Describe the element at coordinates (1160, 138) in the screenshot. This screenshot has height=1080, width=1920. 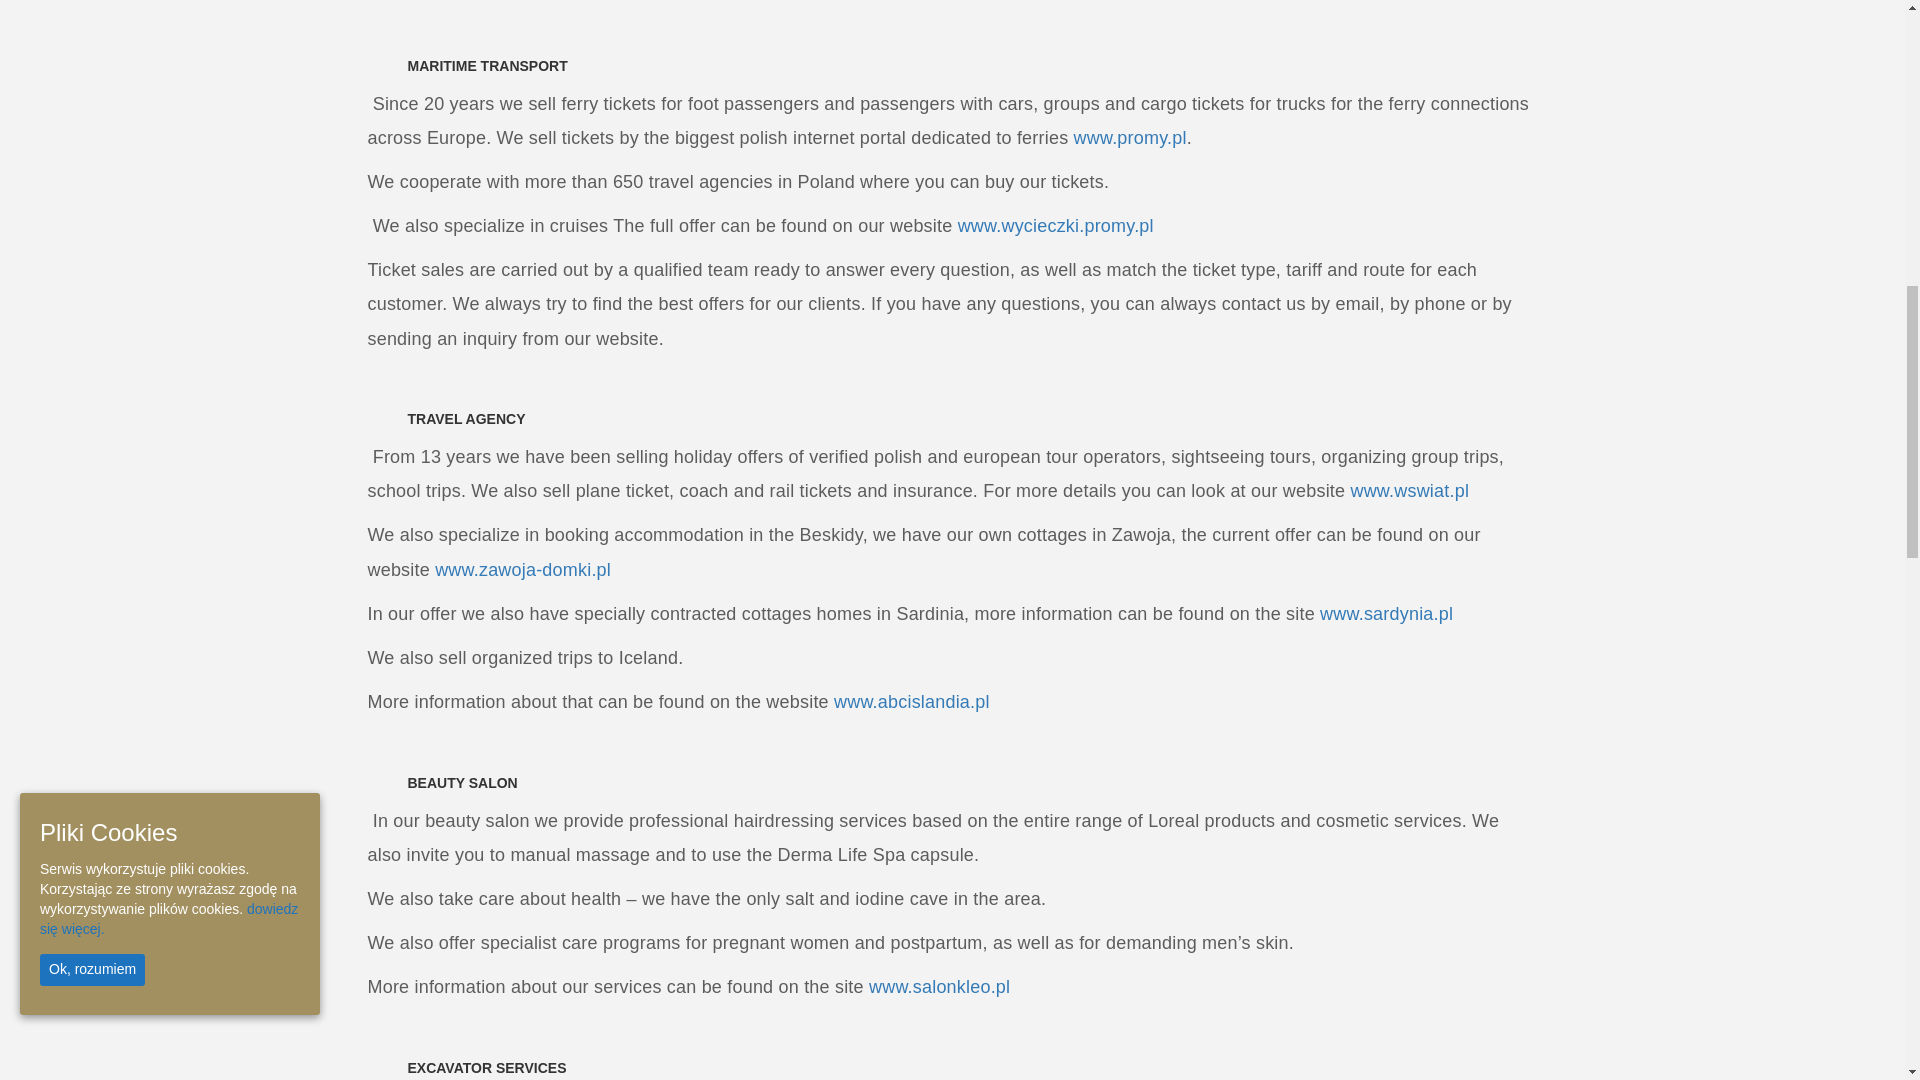
I see `www.promy.pl` at that location.